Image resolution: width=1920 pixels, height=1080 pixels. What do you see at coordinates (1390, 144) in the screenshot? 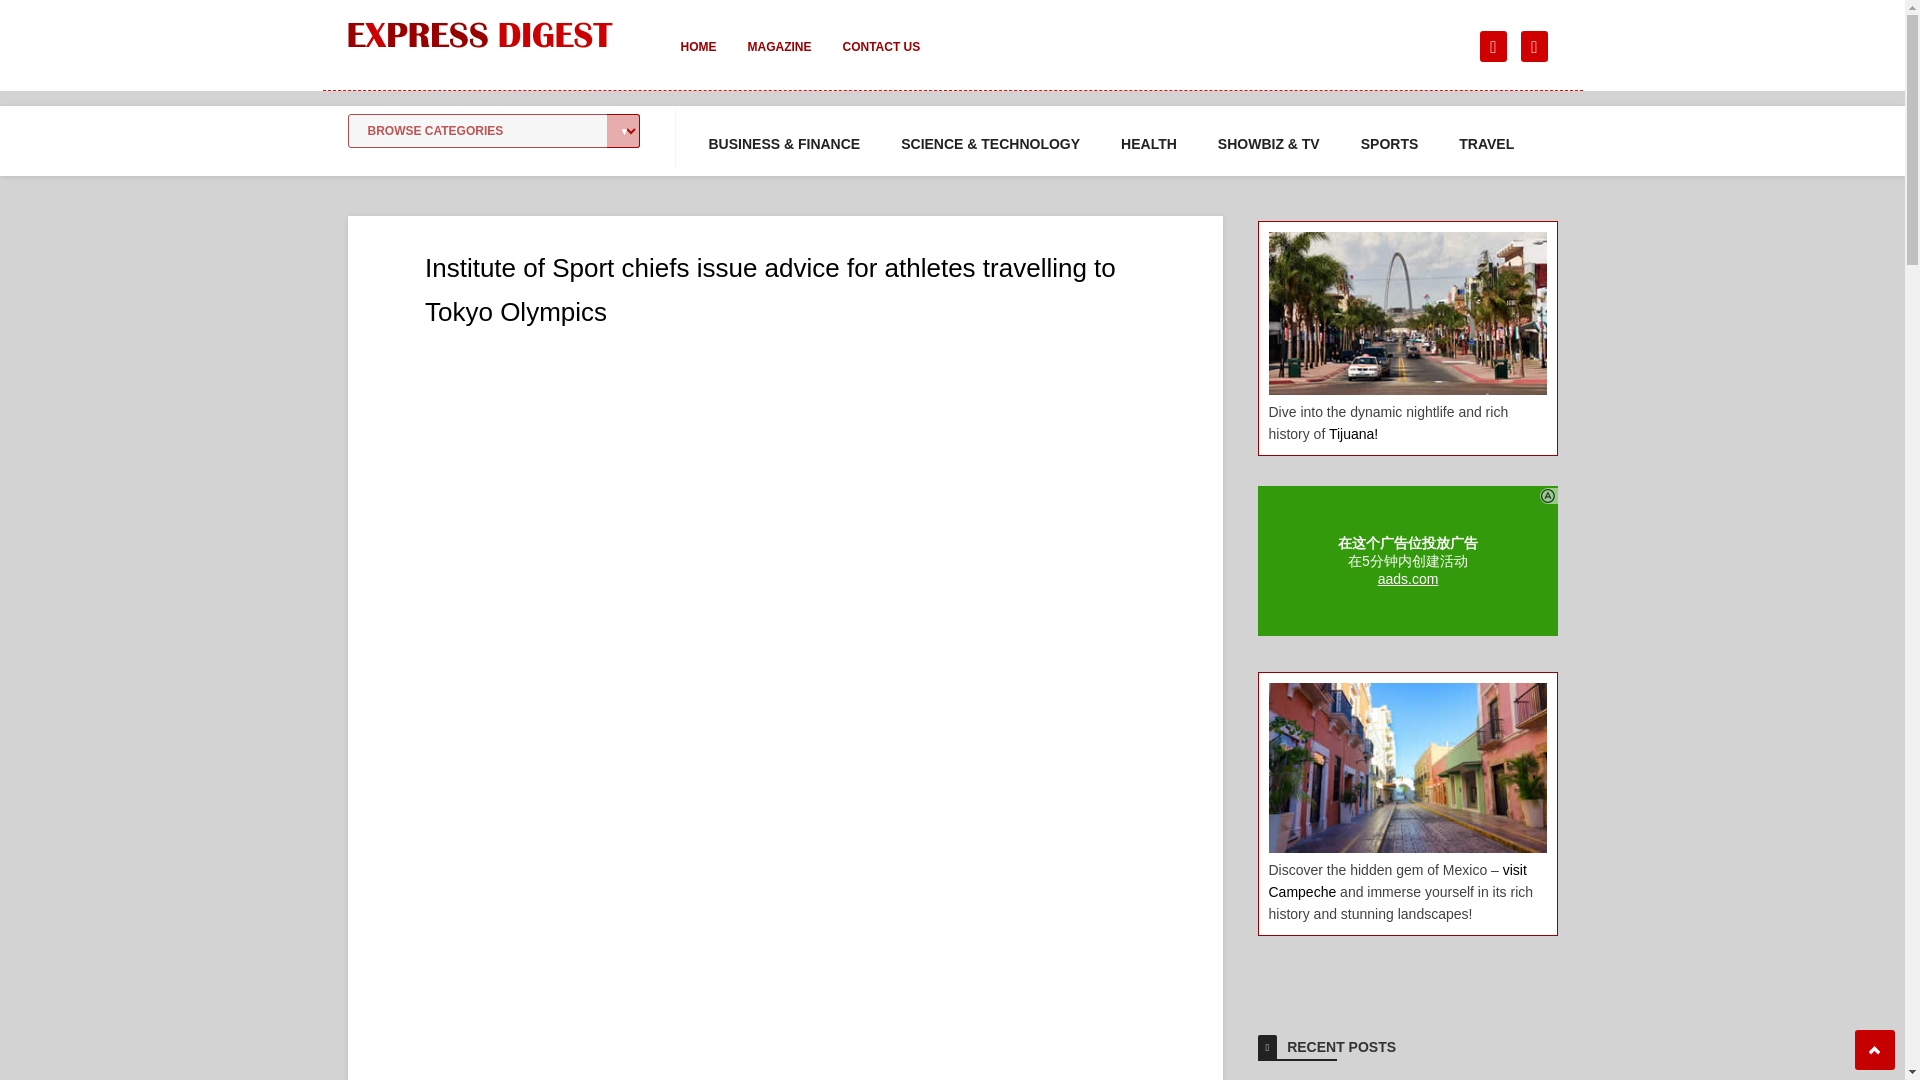
I see `SPORTS` at bounding box center [1390, 144].